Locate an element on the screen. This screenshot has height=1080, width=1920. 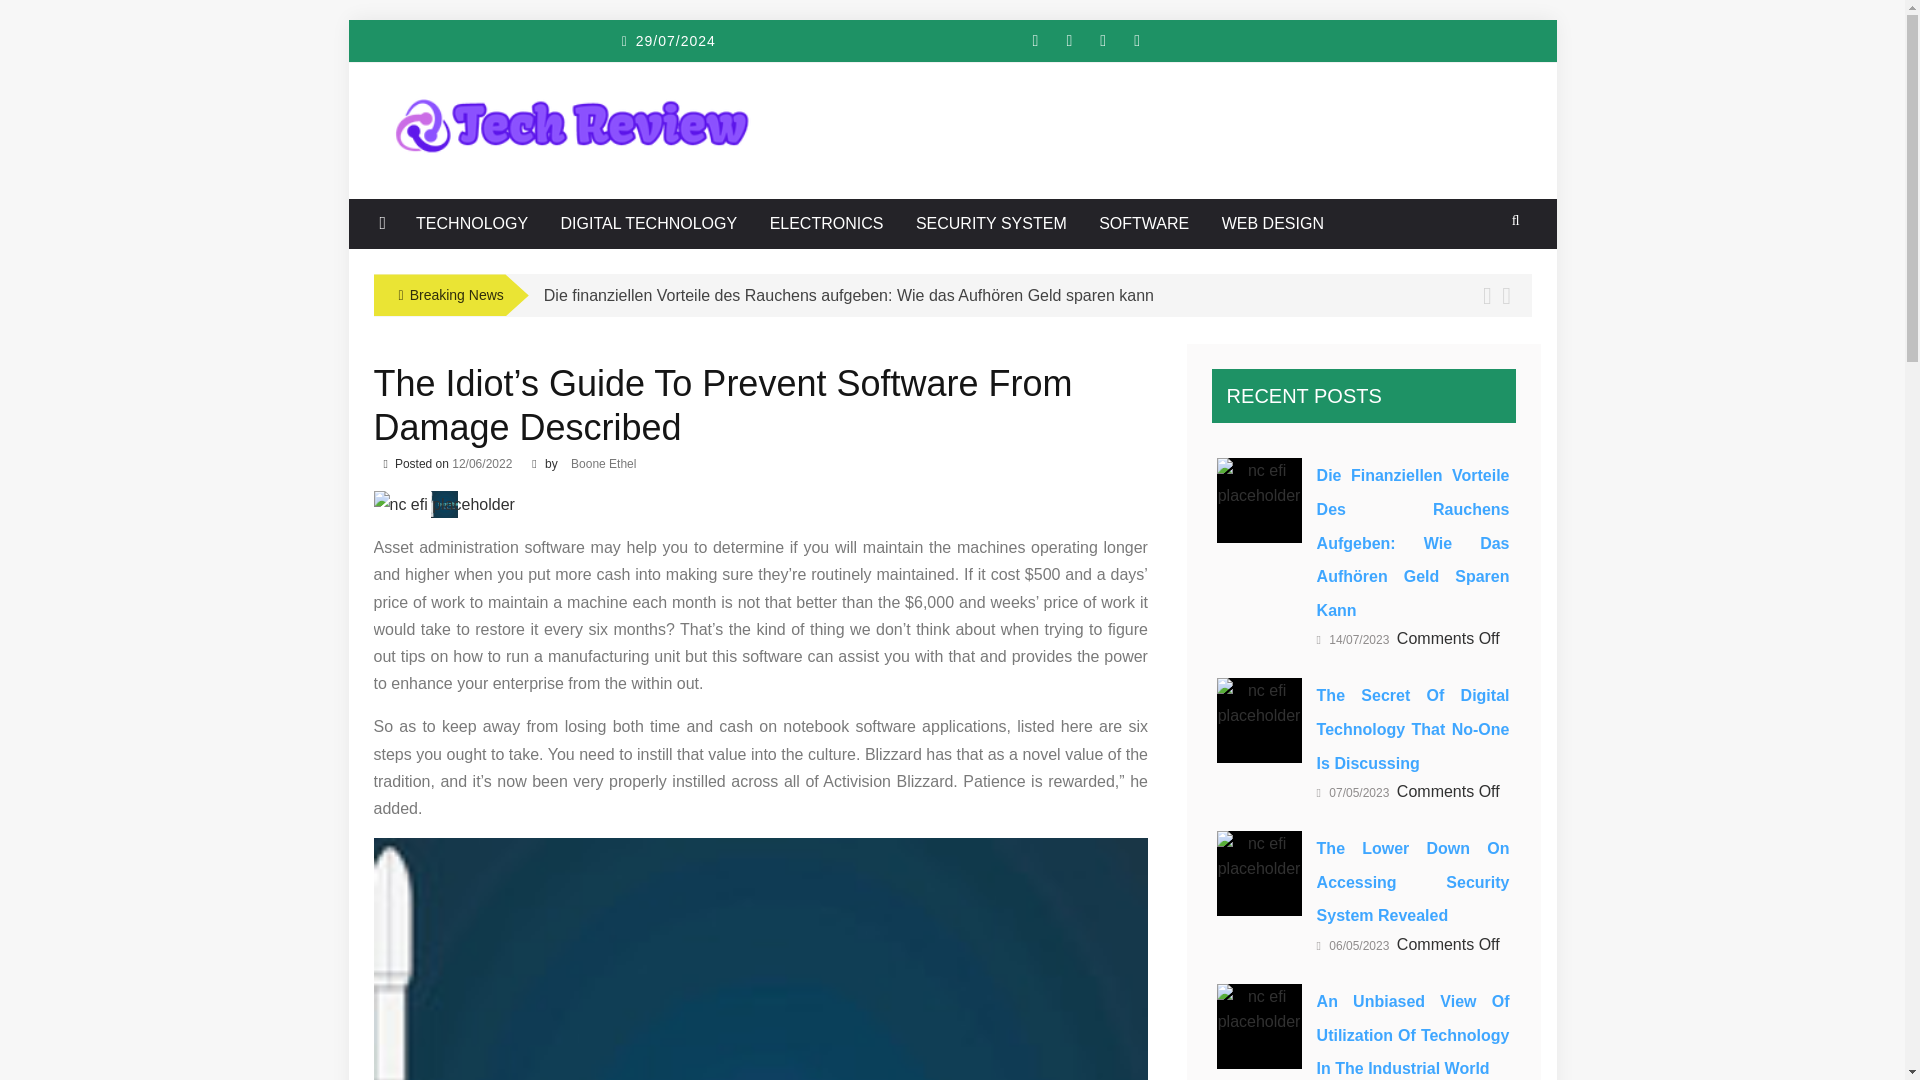
WEB DESIGN is located at coordinates (1272, 224).